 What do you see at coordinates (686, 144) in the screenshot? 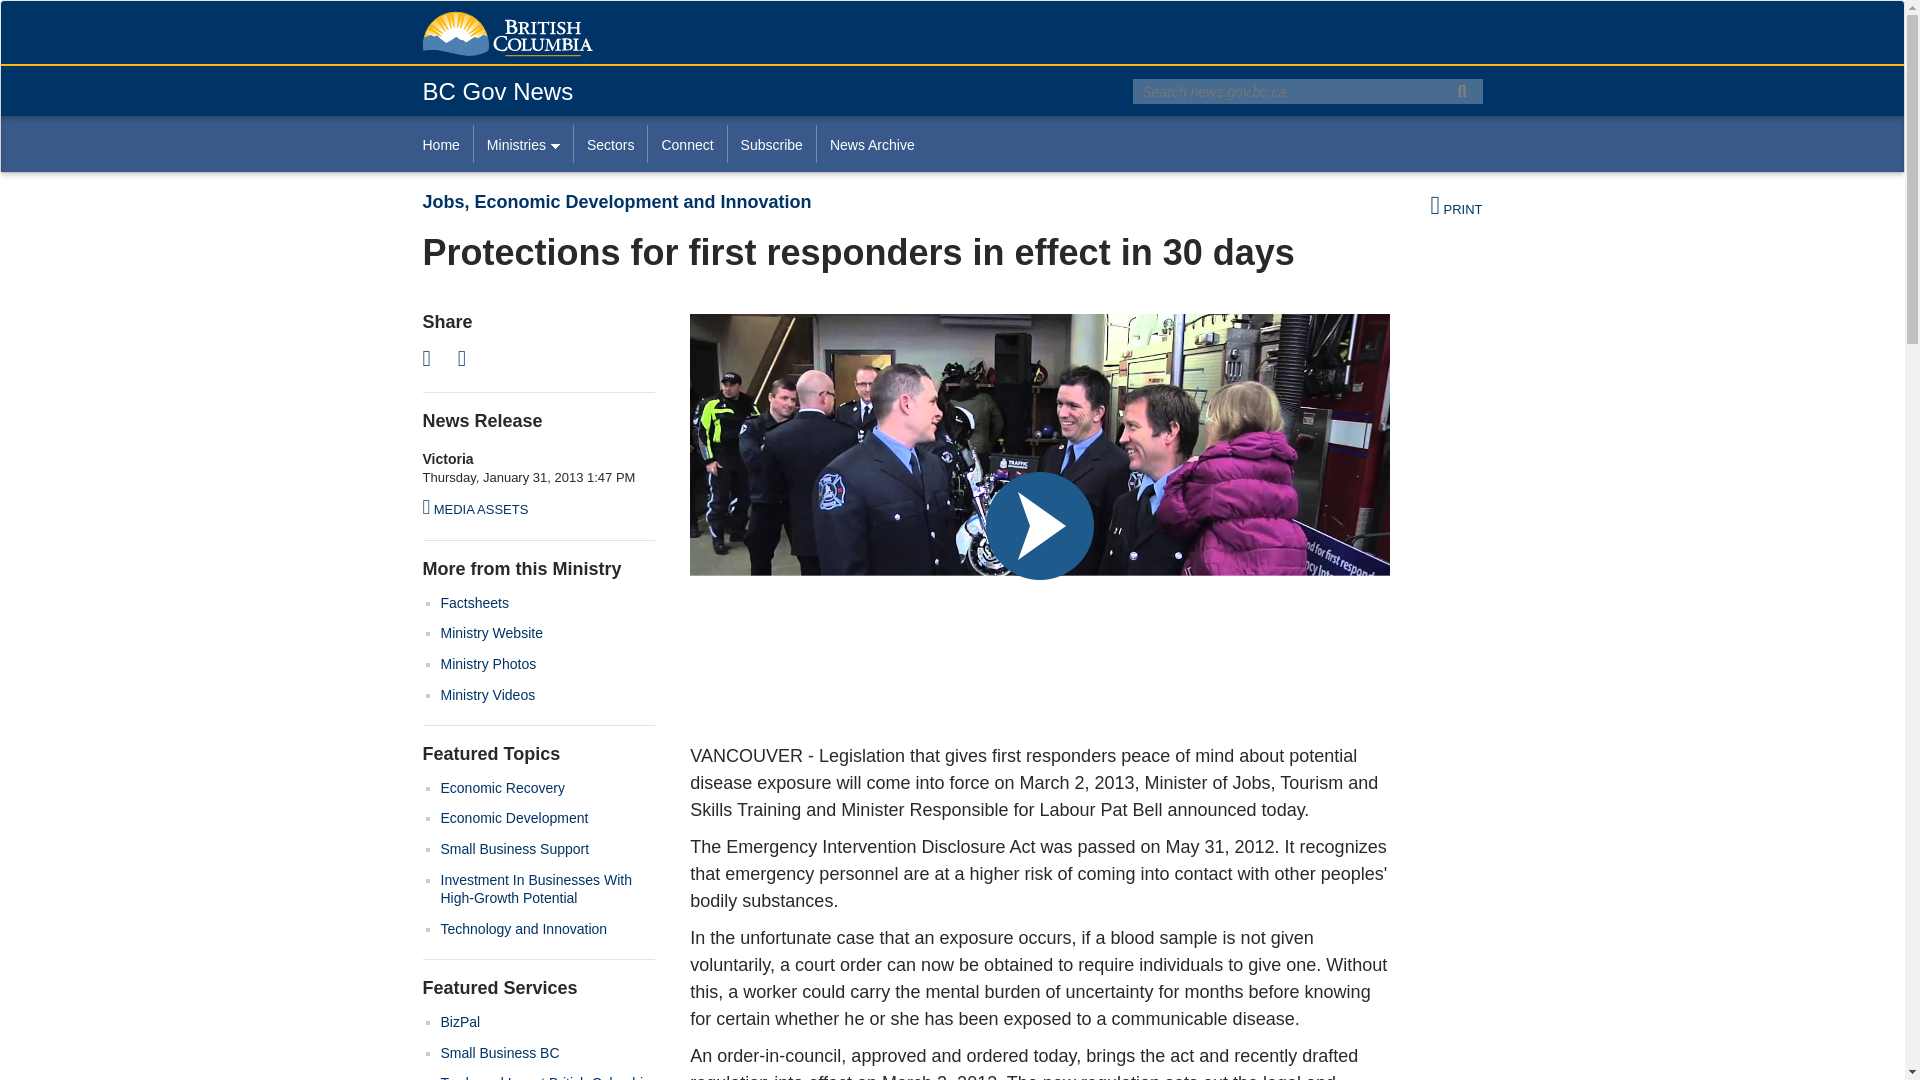
I see `Connect` at bounding box center [686, 144].